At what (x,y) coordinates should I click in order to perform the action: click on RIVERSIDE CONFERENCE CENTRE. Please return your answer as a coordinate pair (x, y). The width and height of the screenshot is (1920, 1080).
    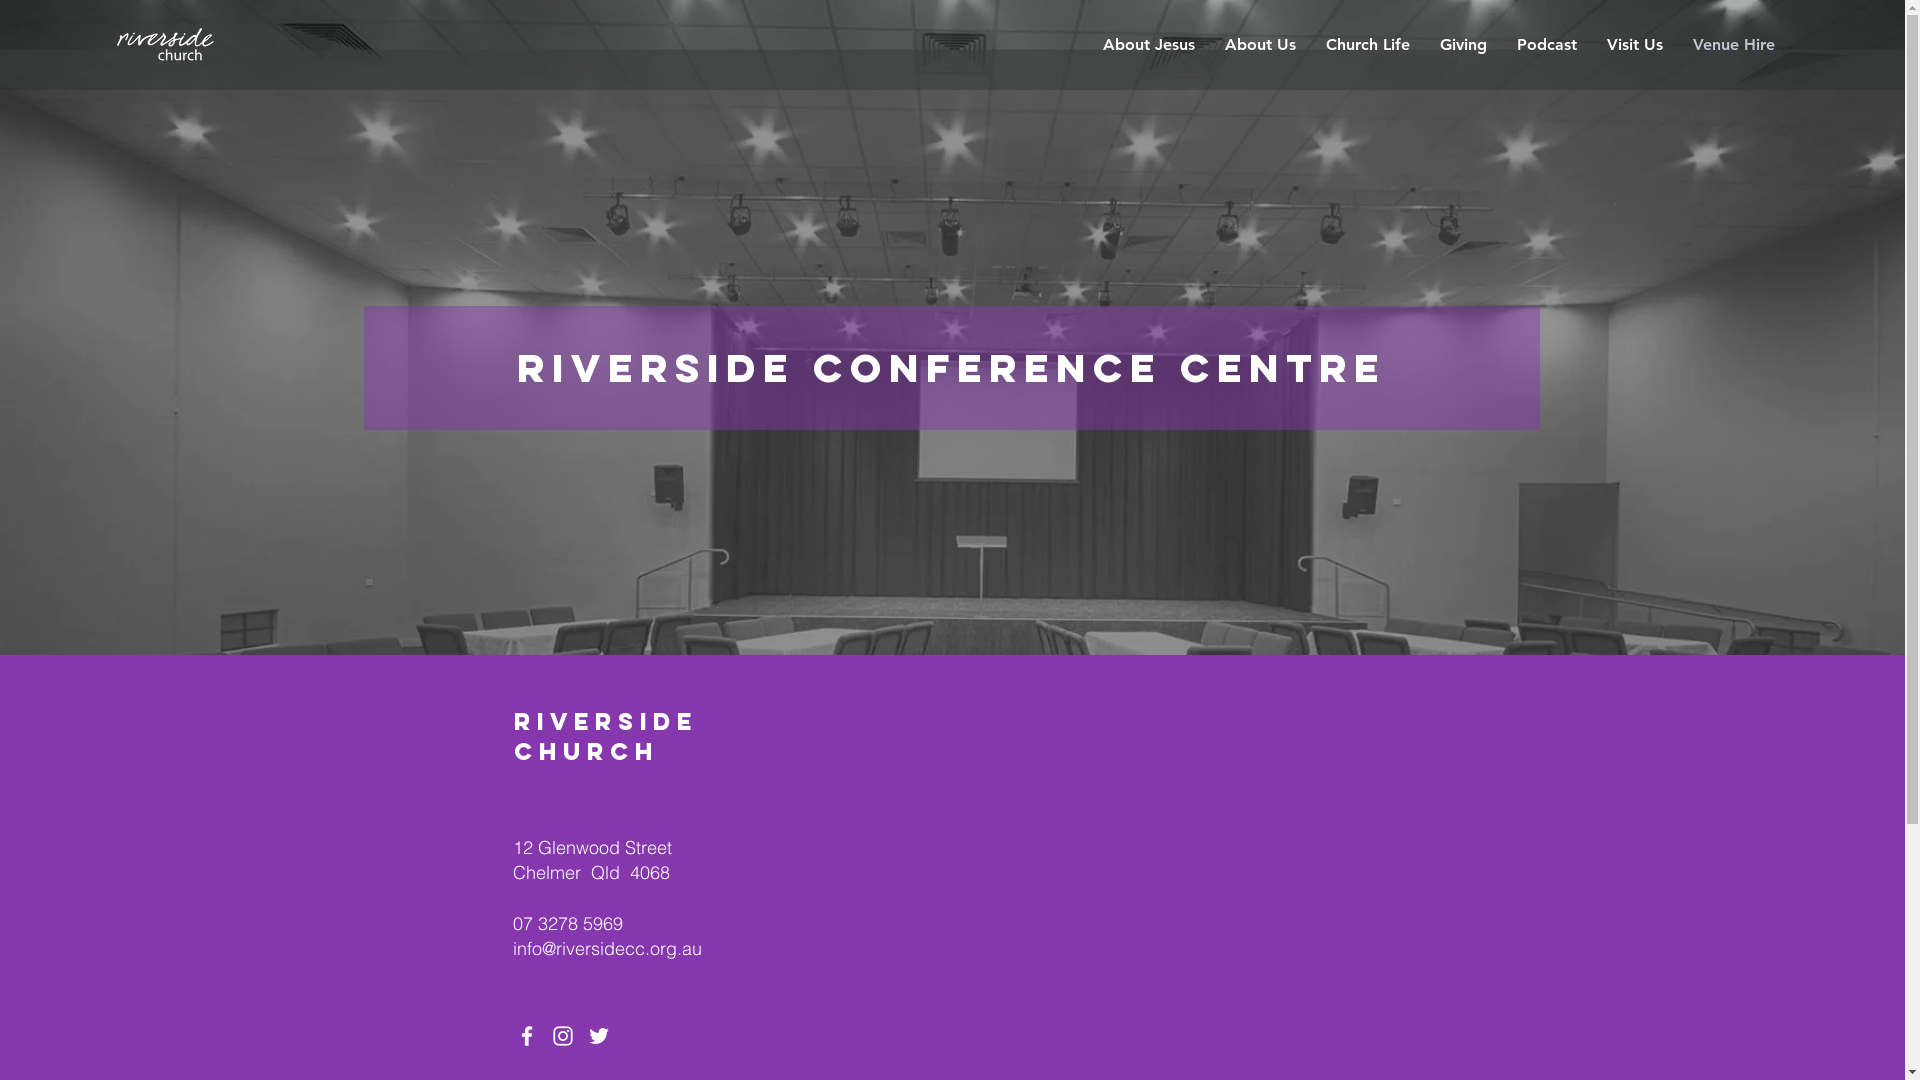
    Looking at the image, I should click on (952, 368).